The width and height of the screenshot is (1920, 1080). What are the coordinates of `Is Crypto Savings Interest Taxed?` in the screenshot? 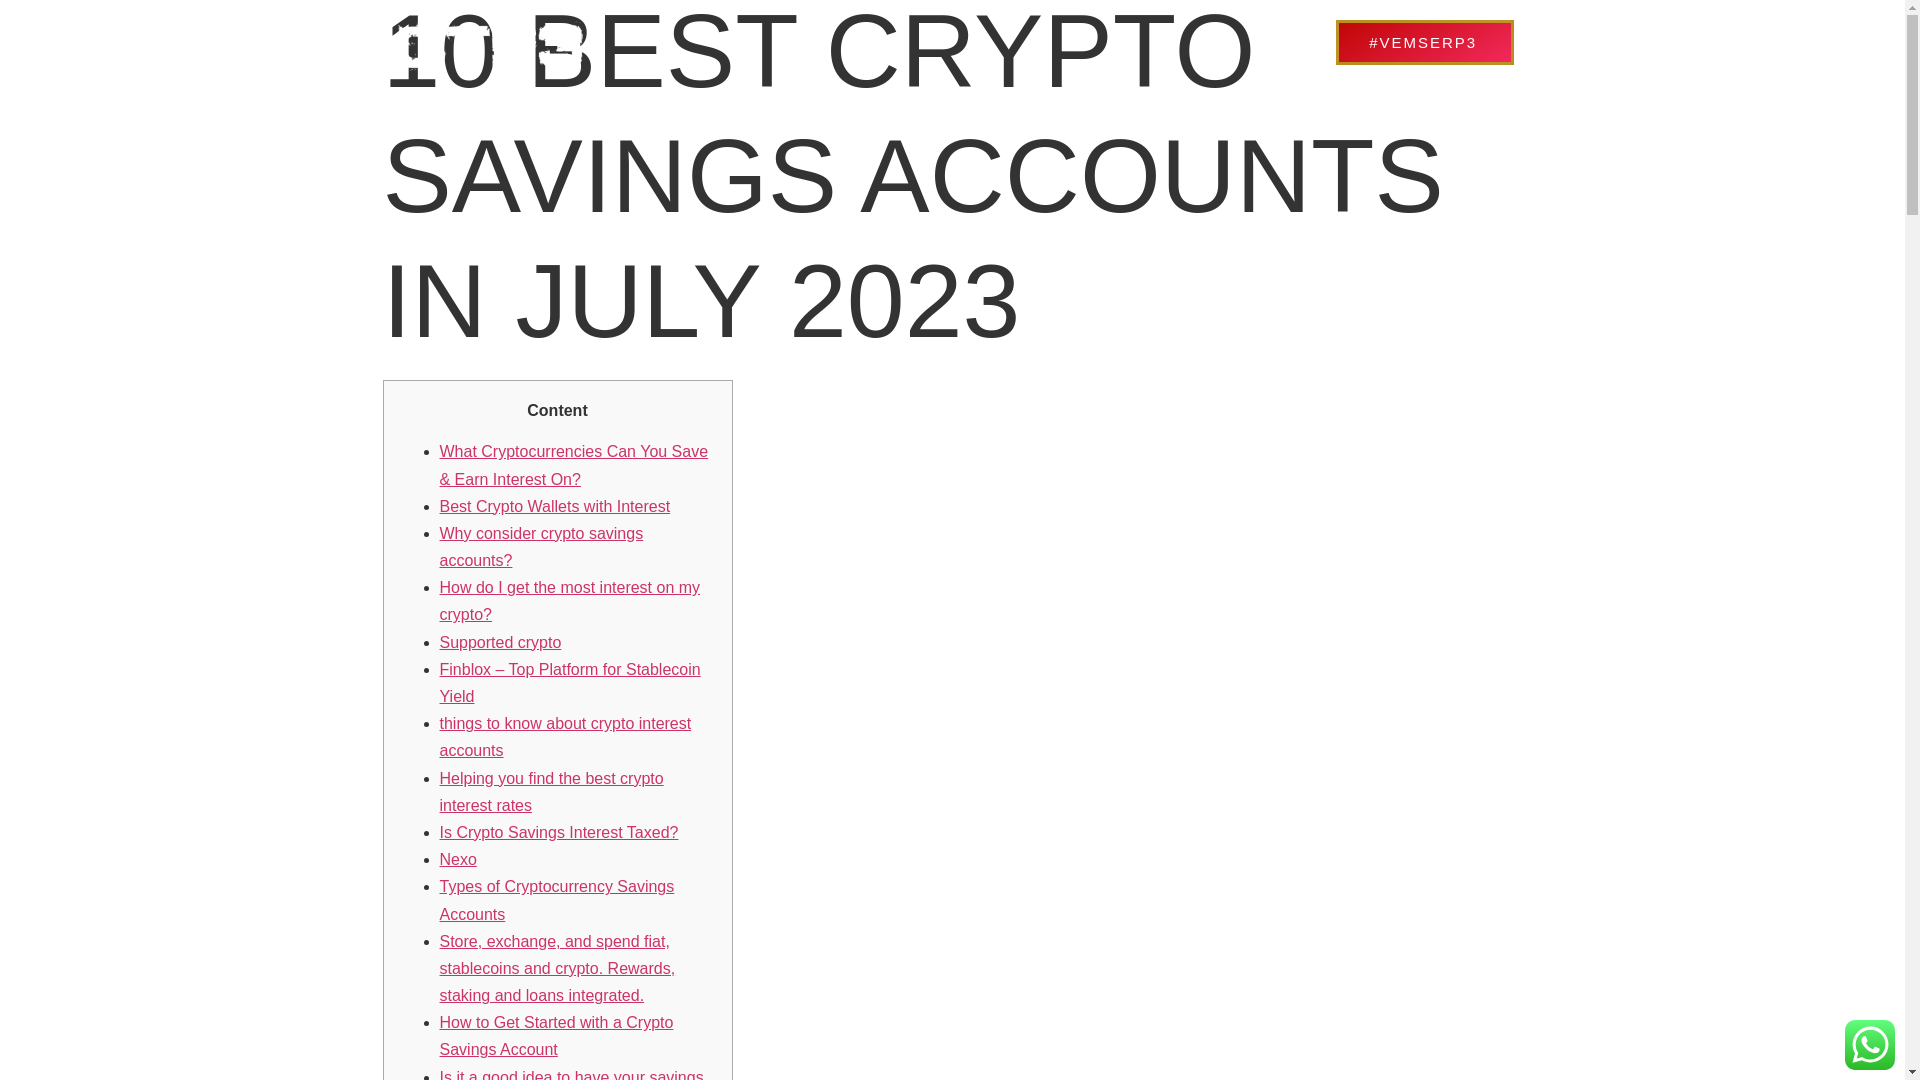 It's located at (559, 832).